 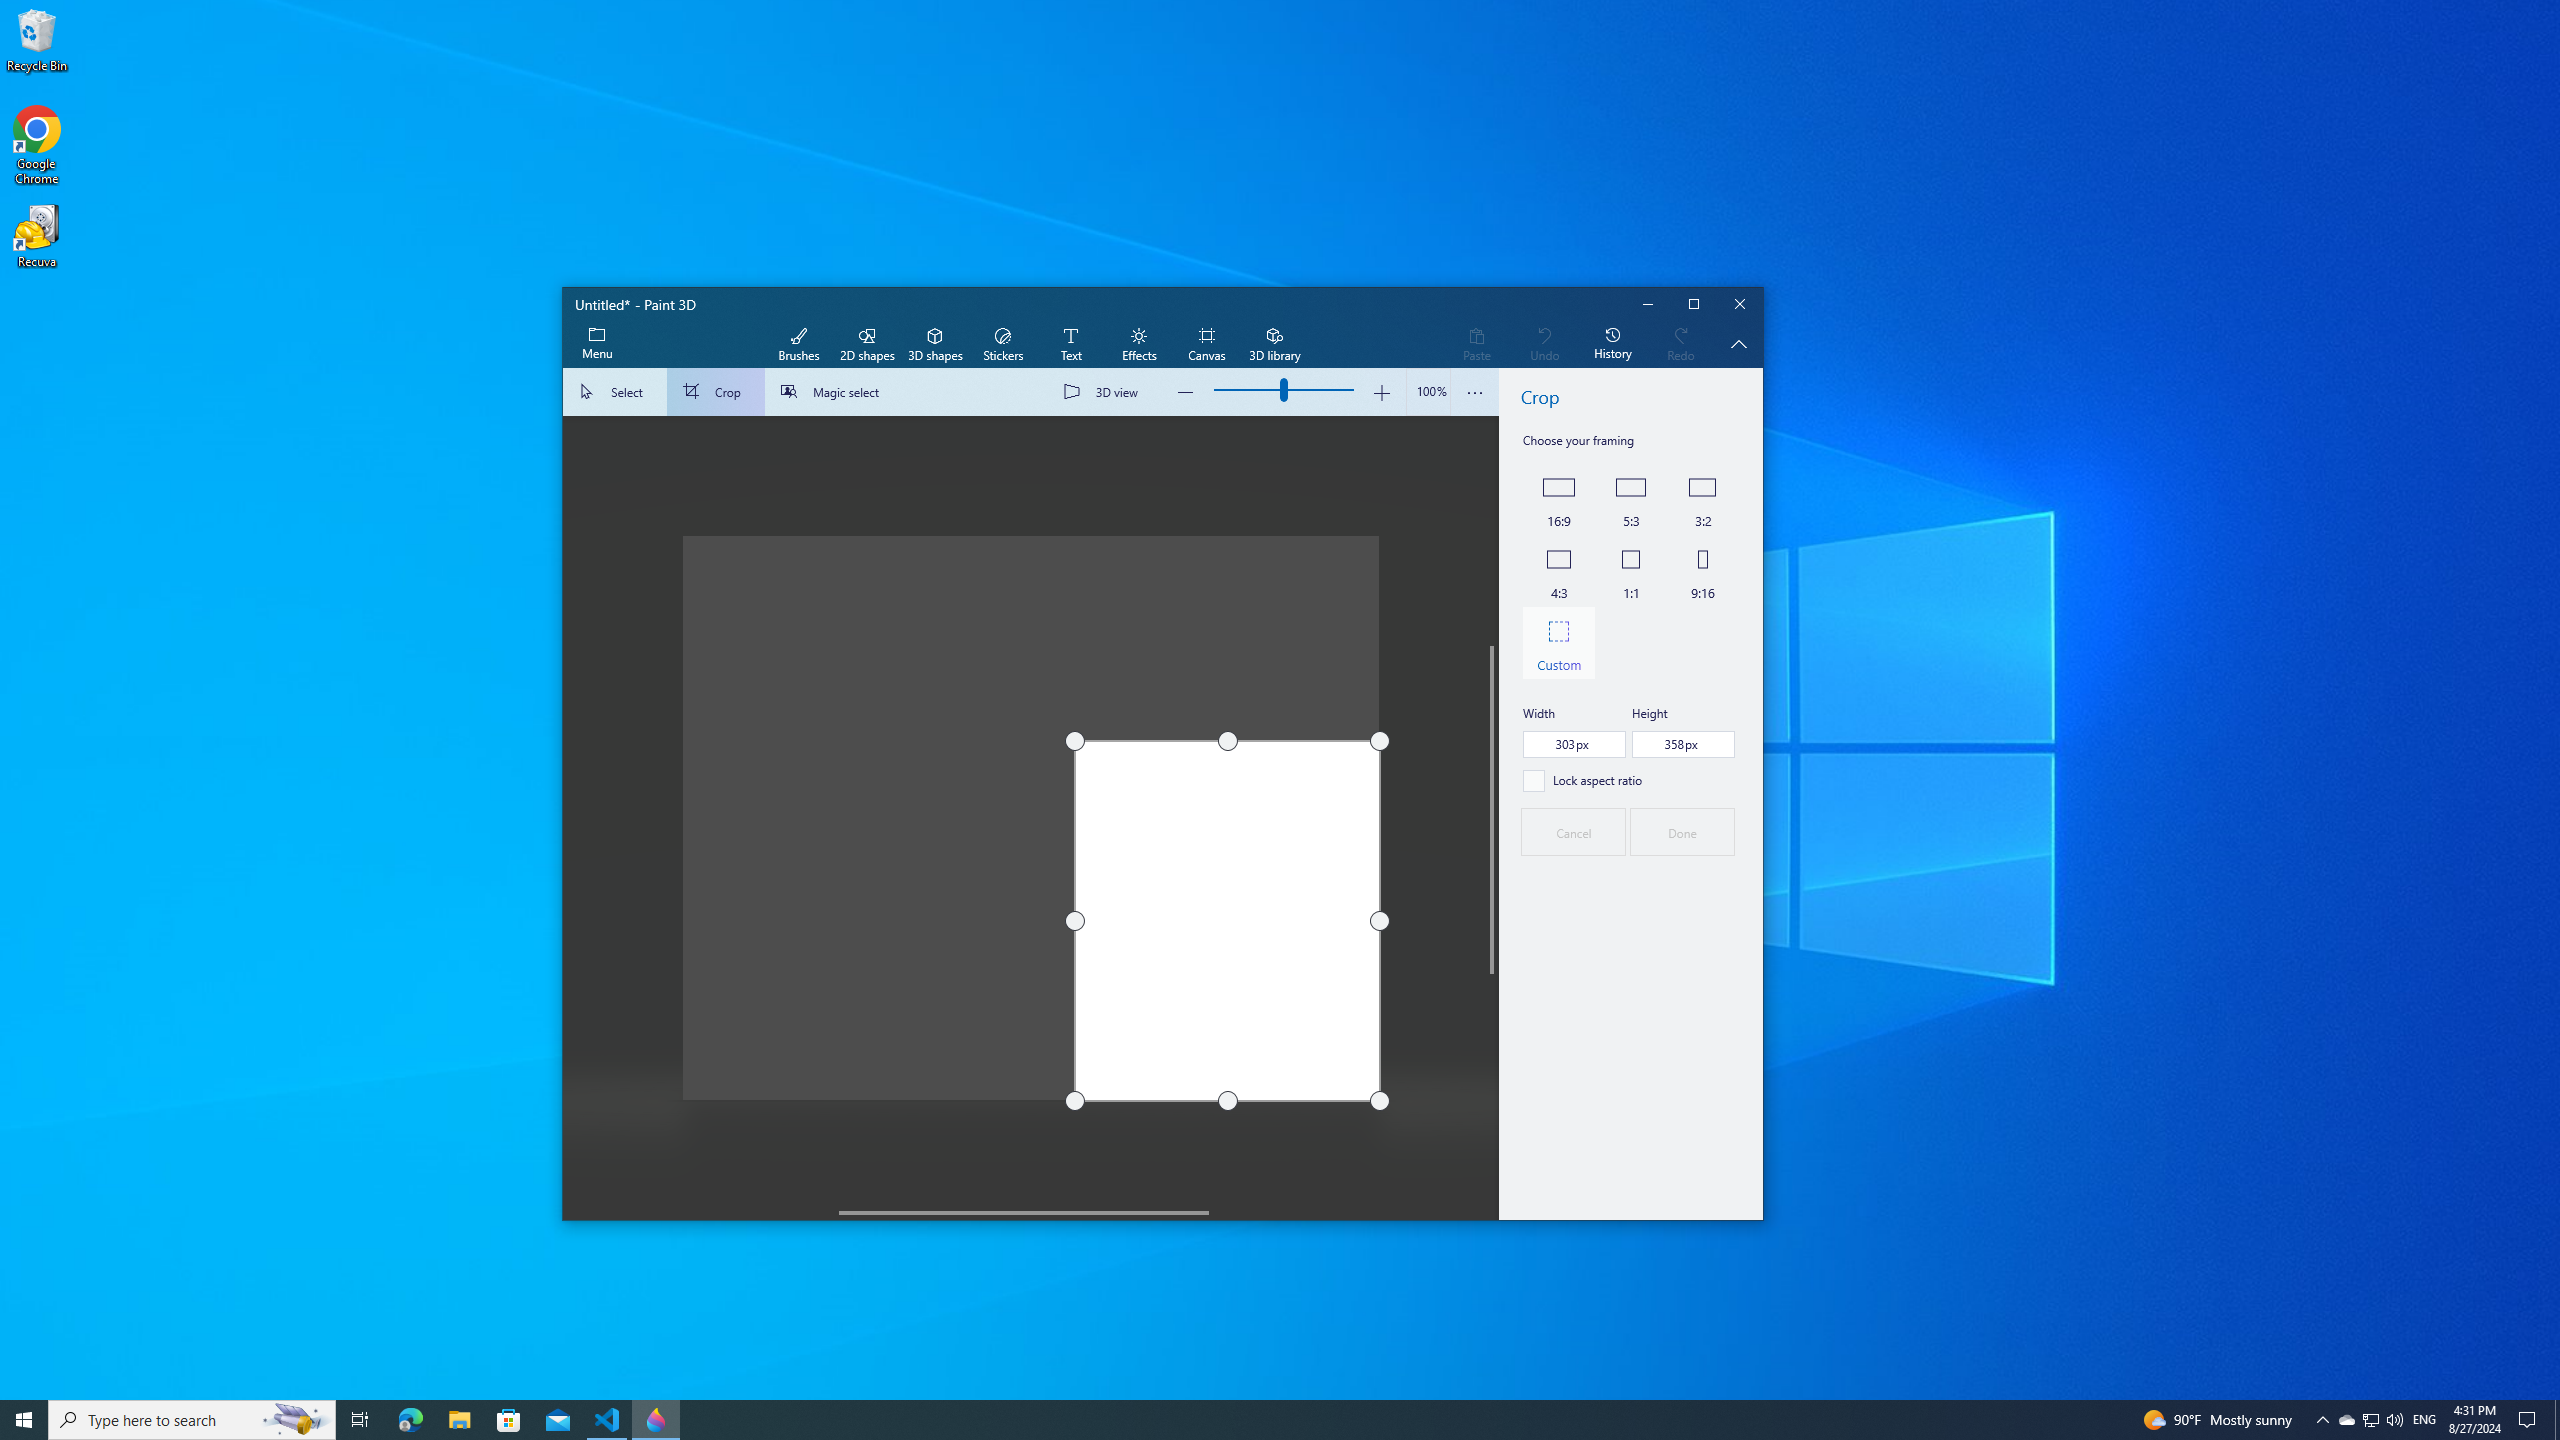 What do you see at coordinates (1428, 392) in the screenshot?
I see `Zoom slider` at bounding box center [1428, 392].